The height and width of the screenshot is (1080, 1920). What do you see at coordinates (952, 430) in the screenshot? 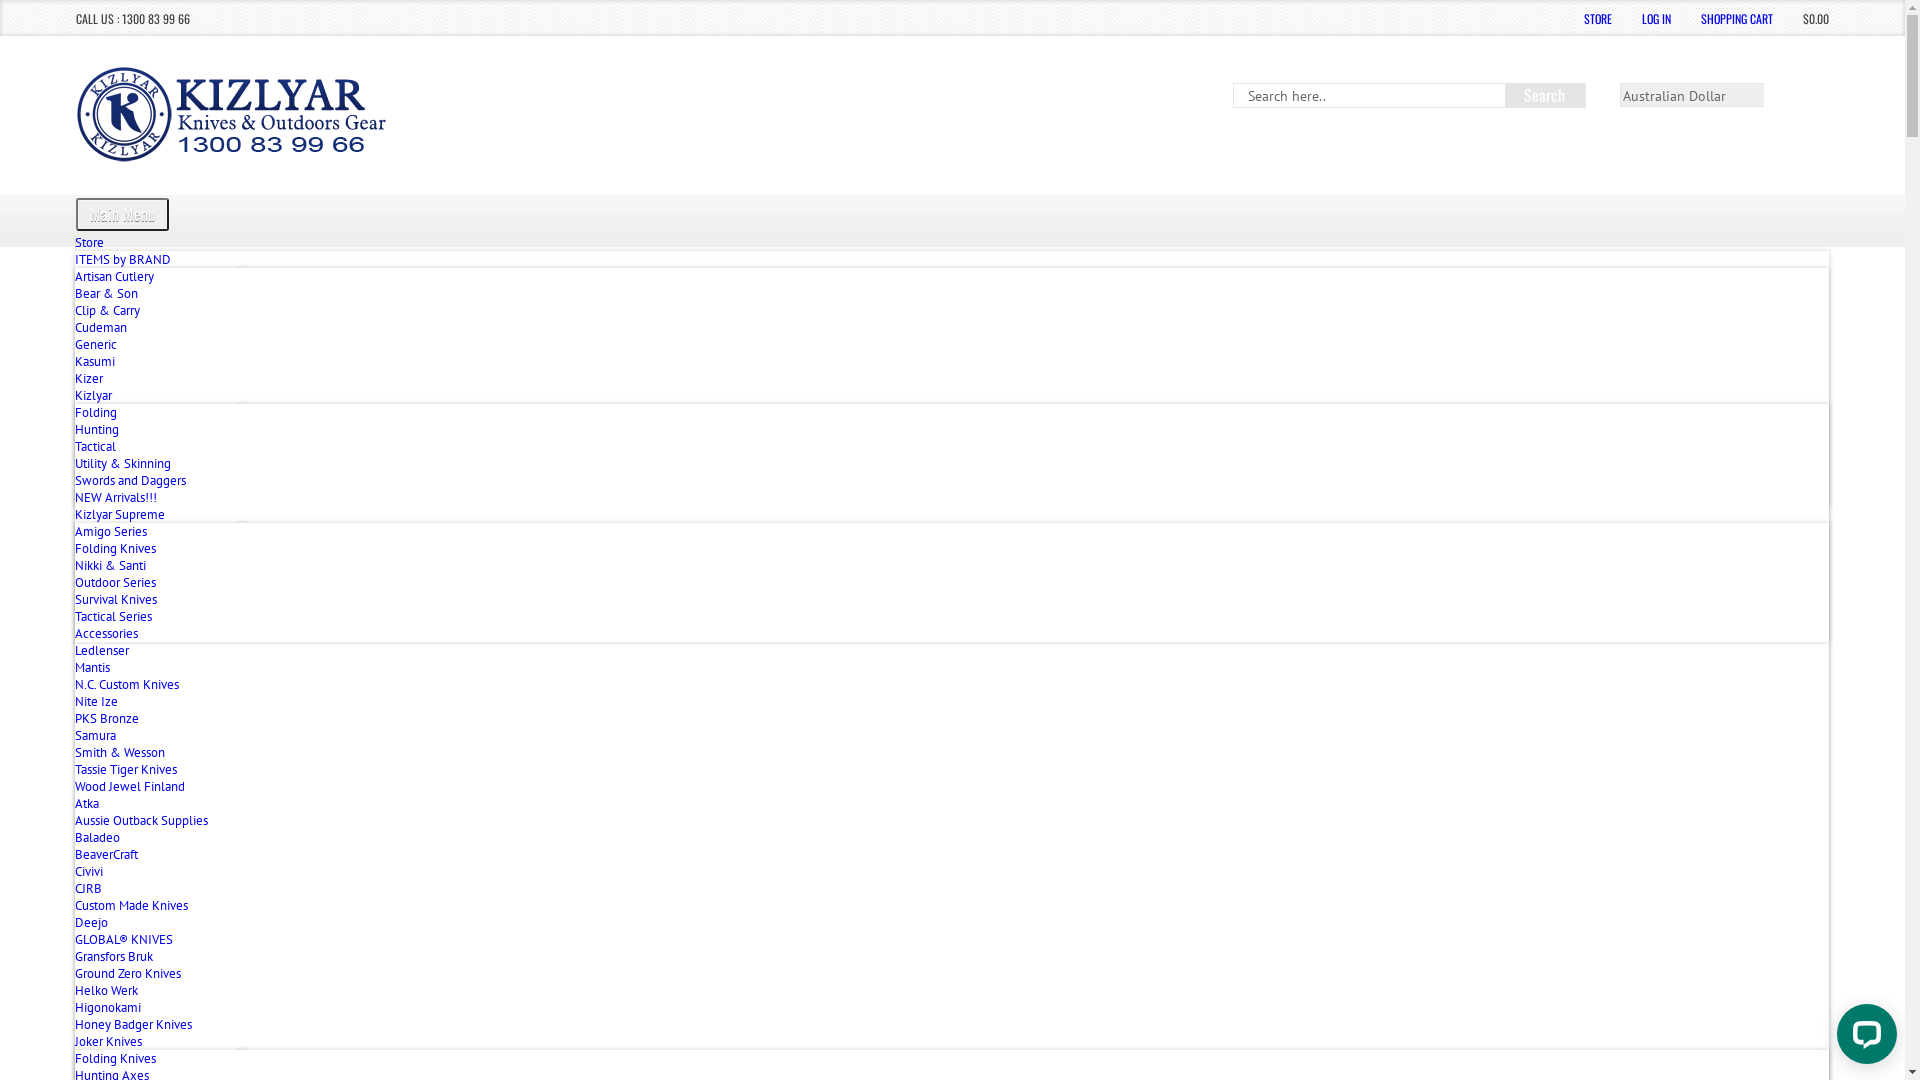
I see `Hunting` at bounding box center [952, 430].